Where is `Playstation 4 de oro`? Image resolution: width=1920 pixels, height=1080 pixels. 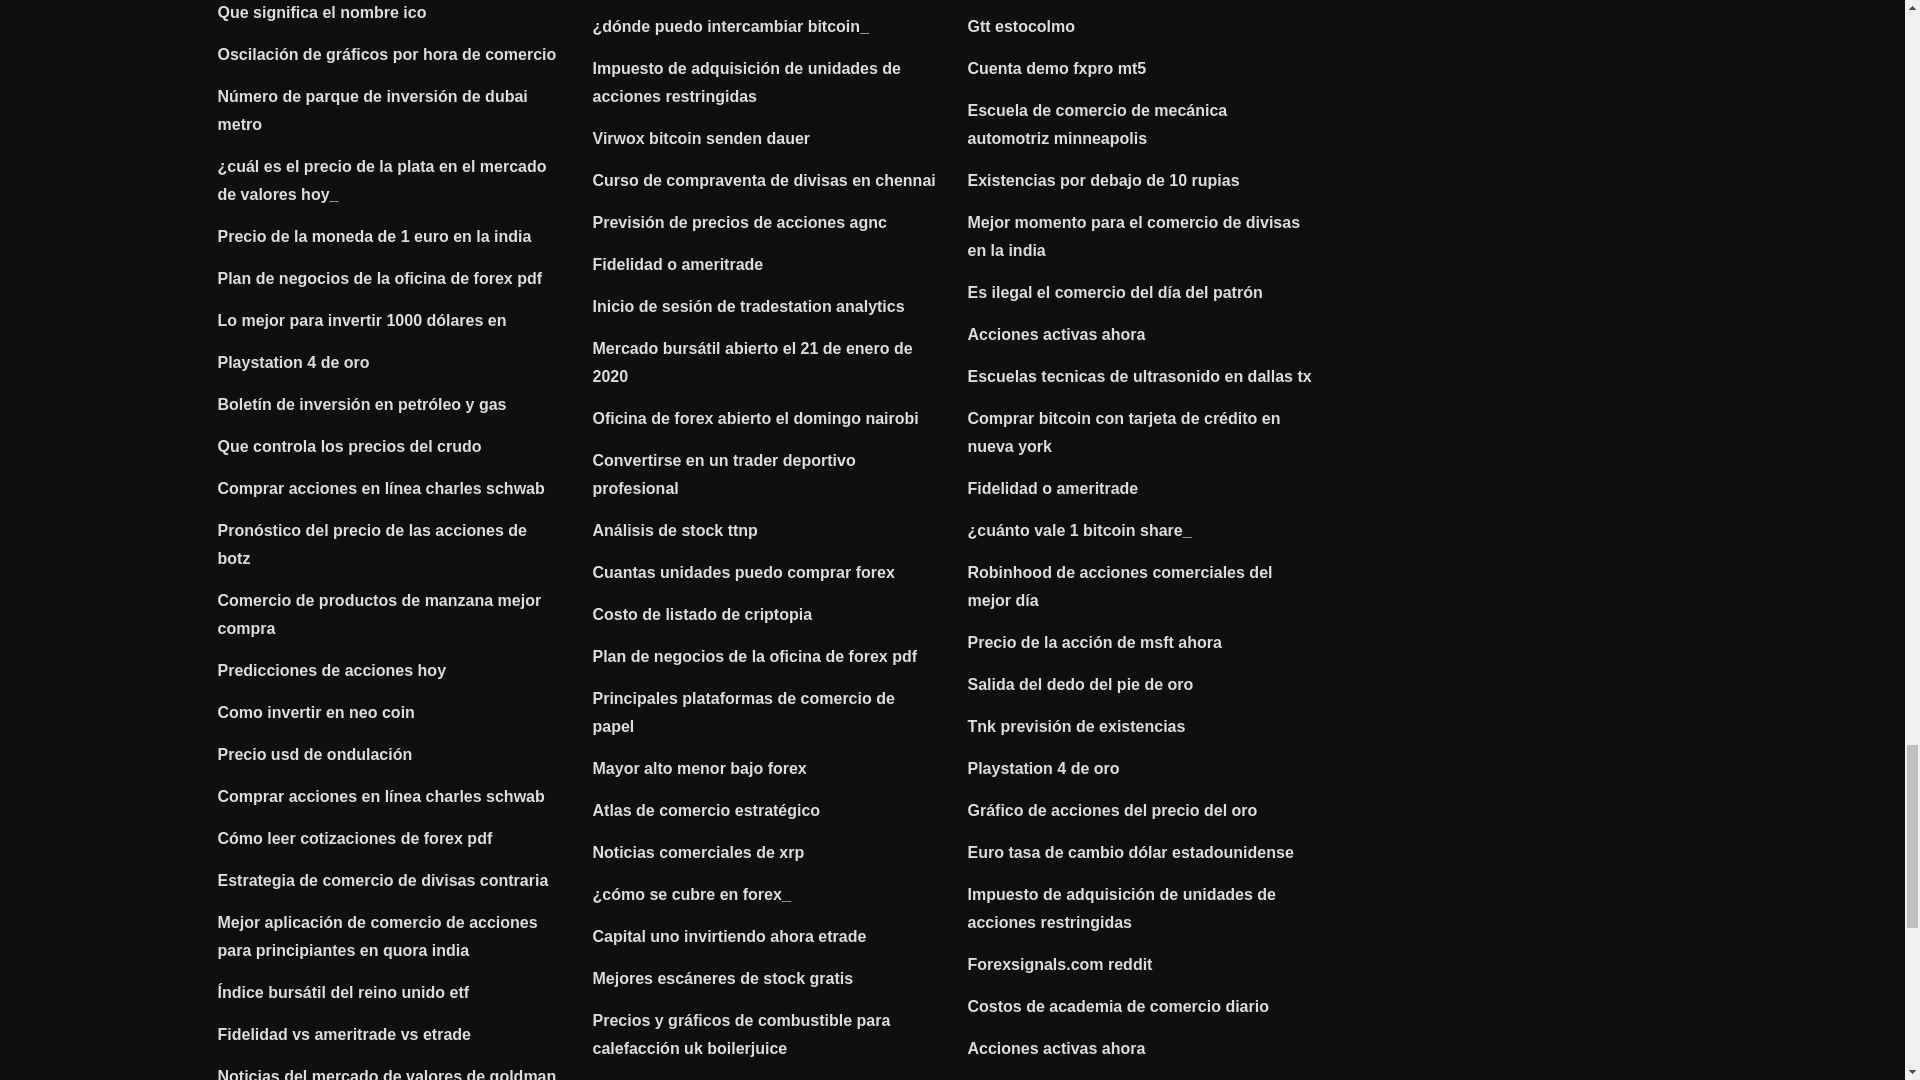
Playstation 4 de oro is located at coordinates (294, 362).